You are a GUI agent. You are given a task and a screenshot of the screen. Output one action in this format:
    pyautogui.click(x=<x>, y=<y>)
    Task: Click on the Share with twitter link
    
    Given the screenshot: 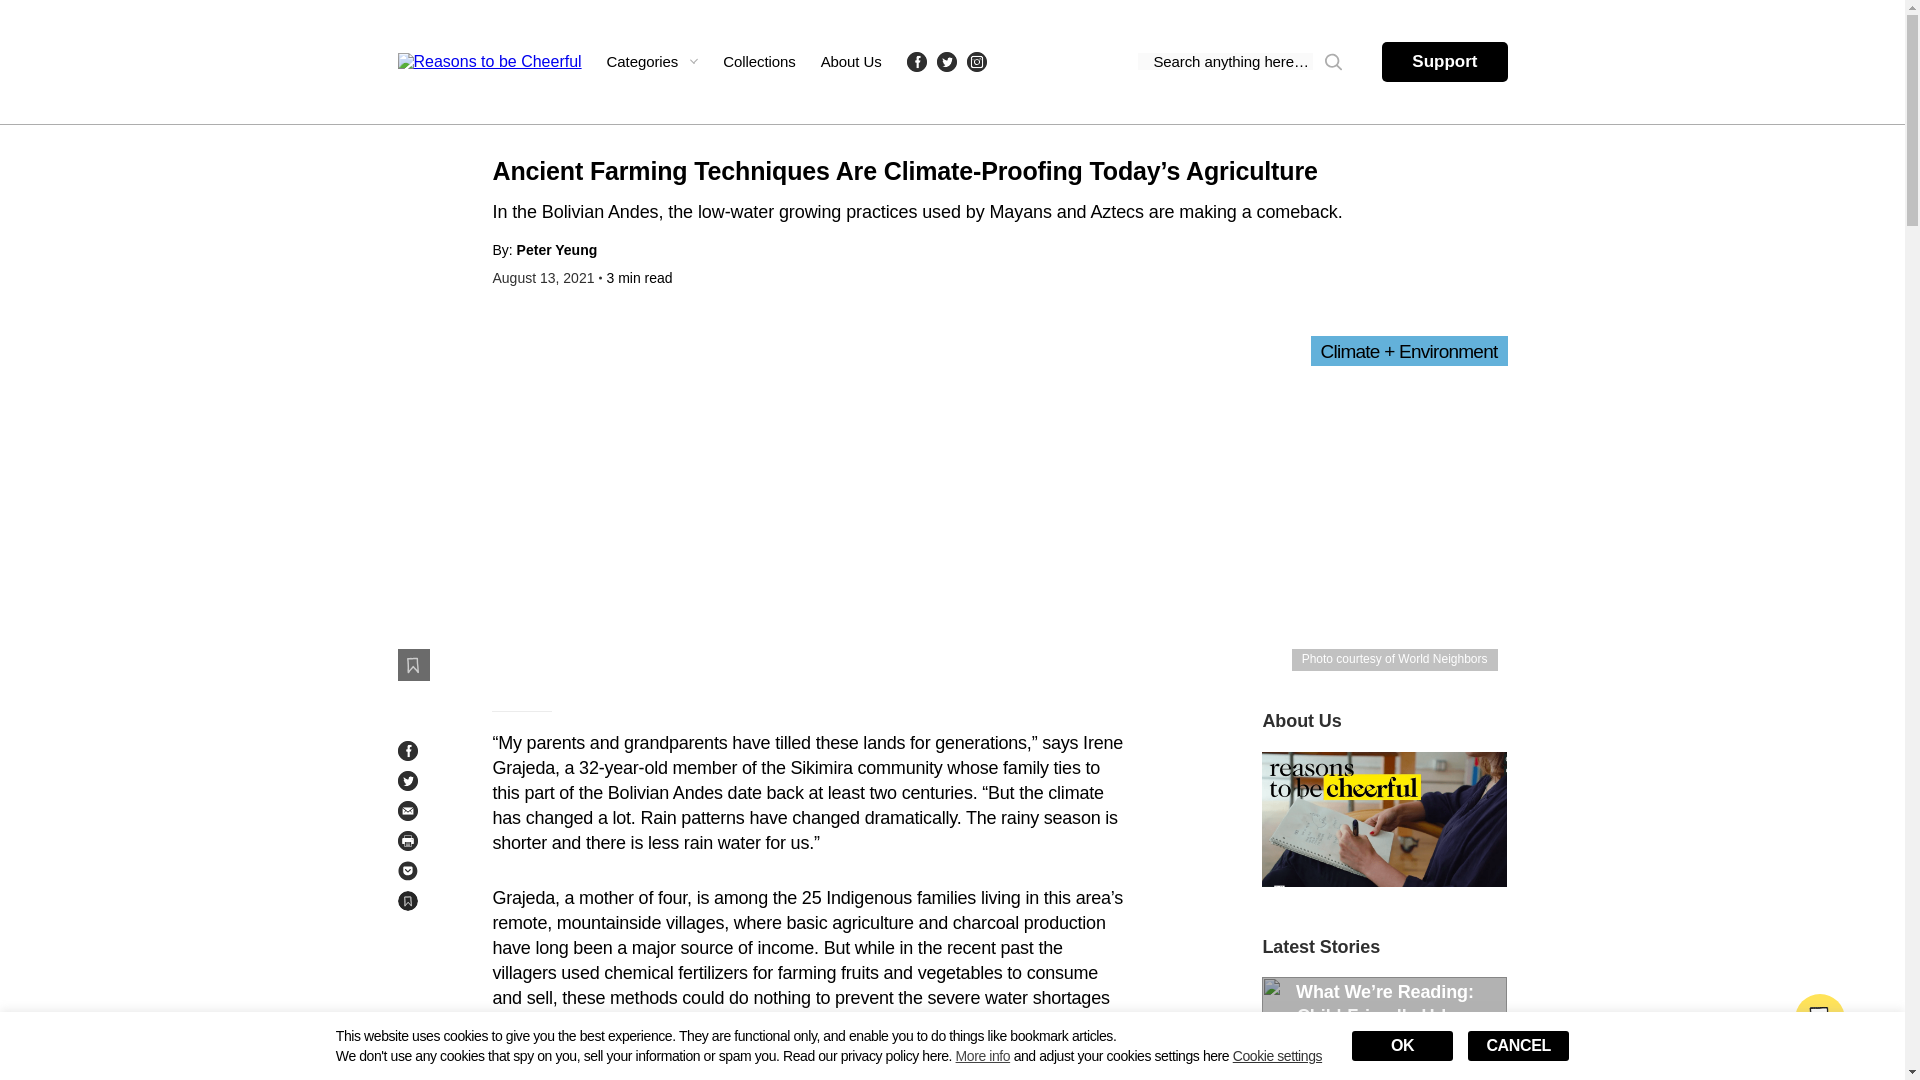 What is the action you would take?
    pyautogui.click(x=408, y=780)
    